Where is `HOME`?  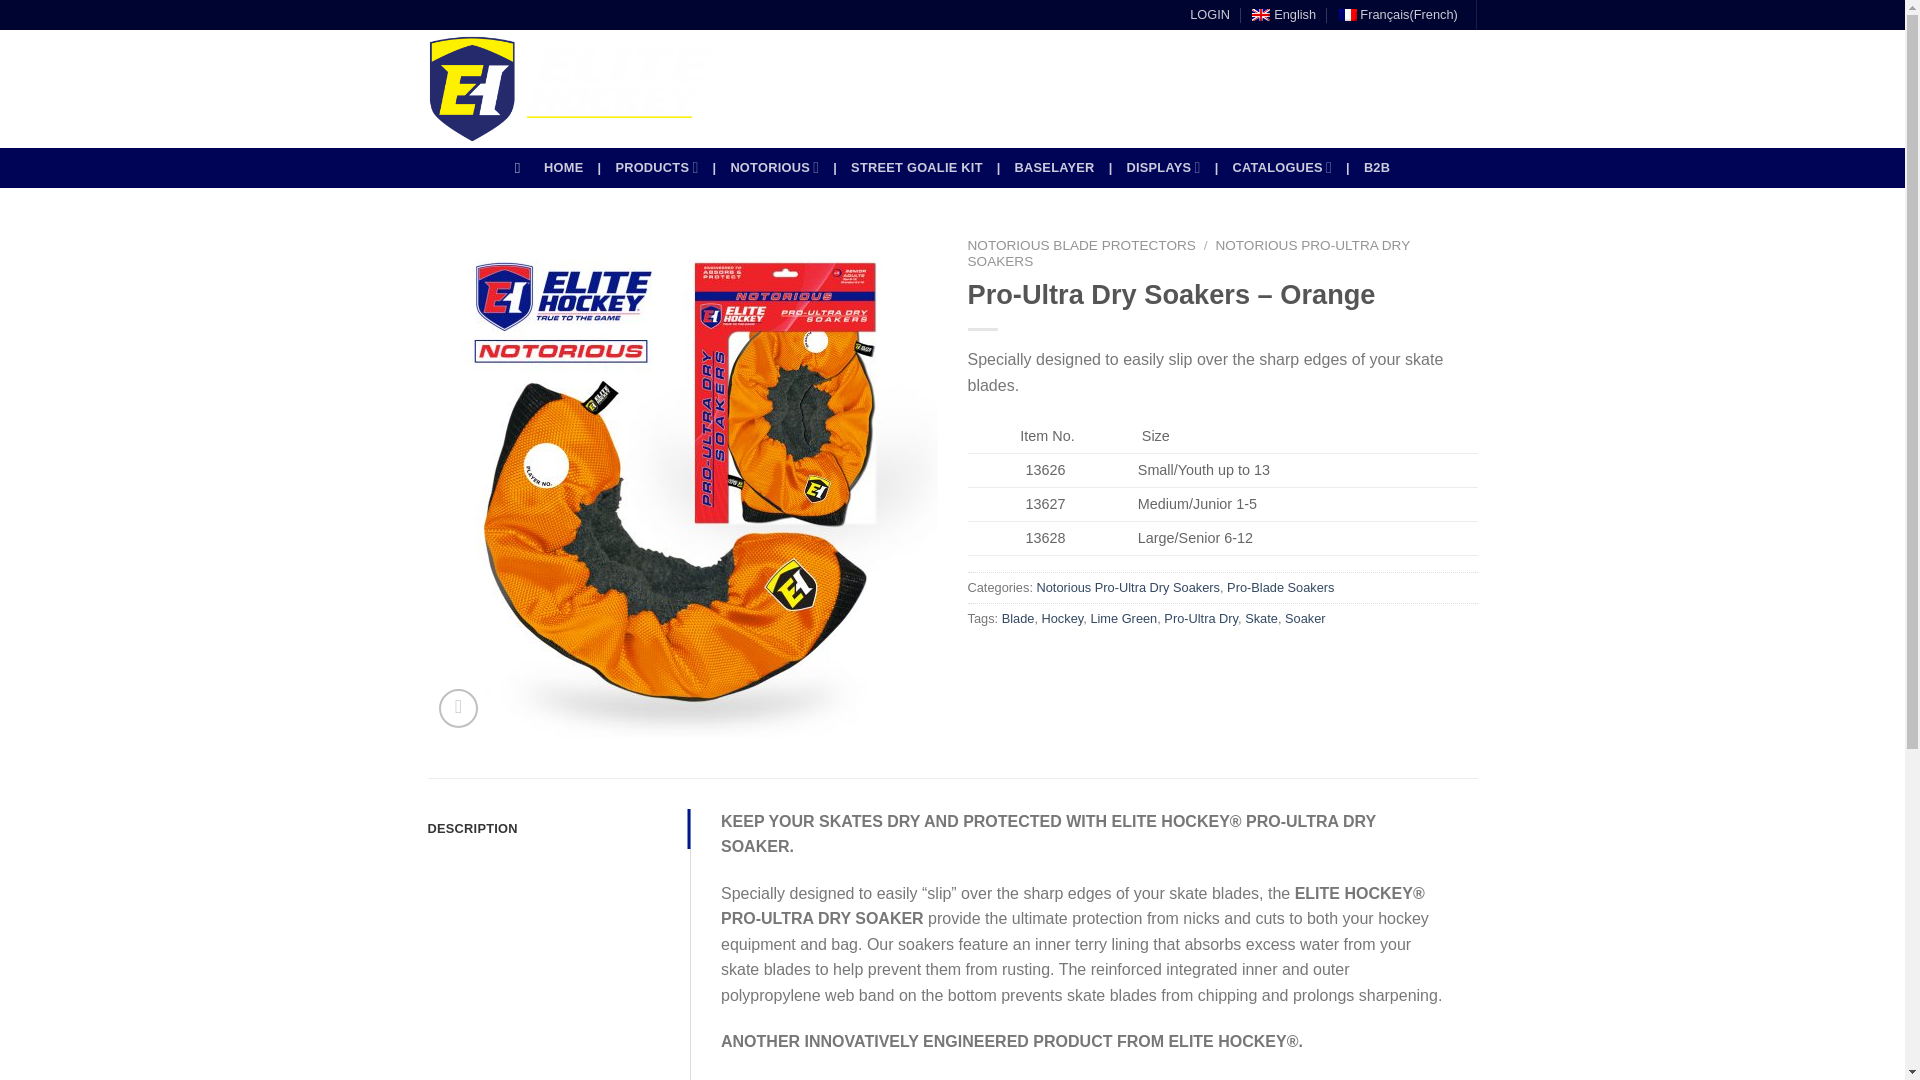
HOME is located at coordinates (563, 168).